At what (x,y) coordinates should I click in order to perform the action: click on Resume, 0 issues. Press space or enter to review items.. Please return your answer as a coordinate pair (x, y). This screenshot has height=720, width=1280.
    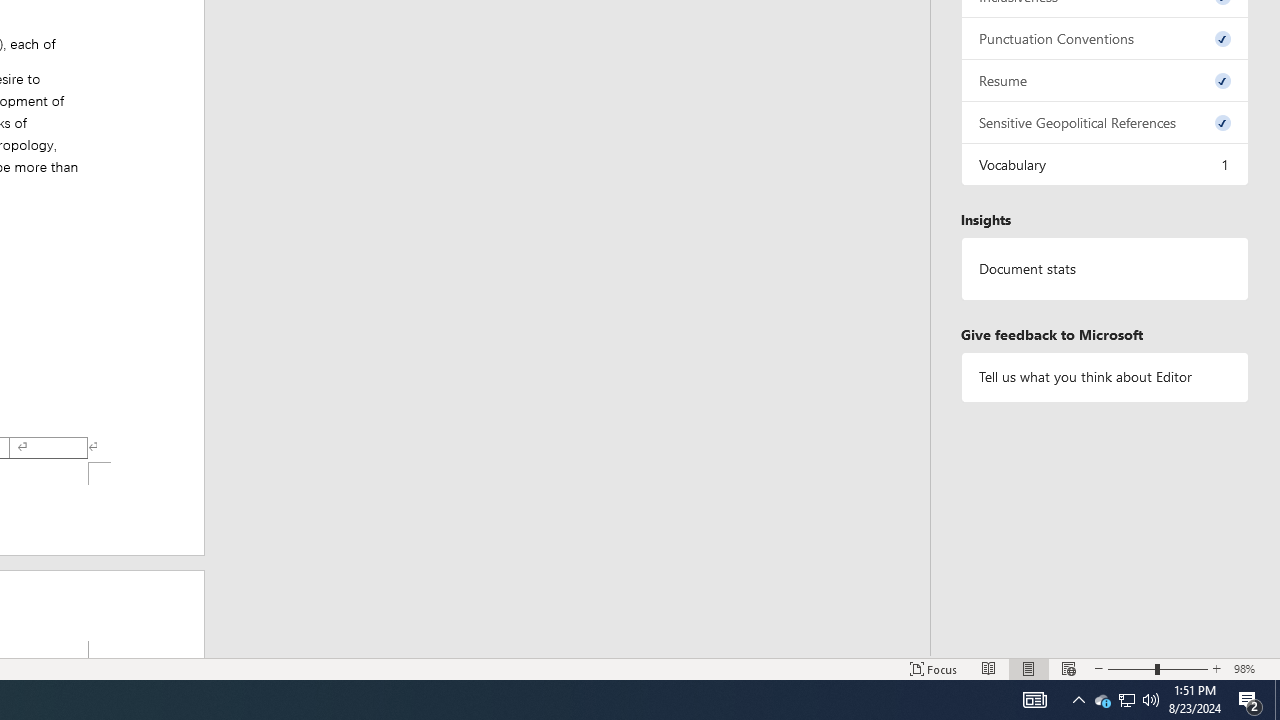
    Looking at the image, I should click on (1105, 80).